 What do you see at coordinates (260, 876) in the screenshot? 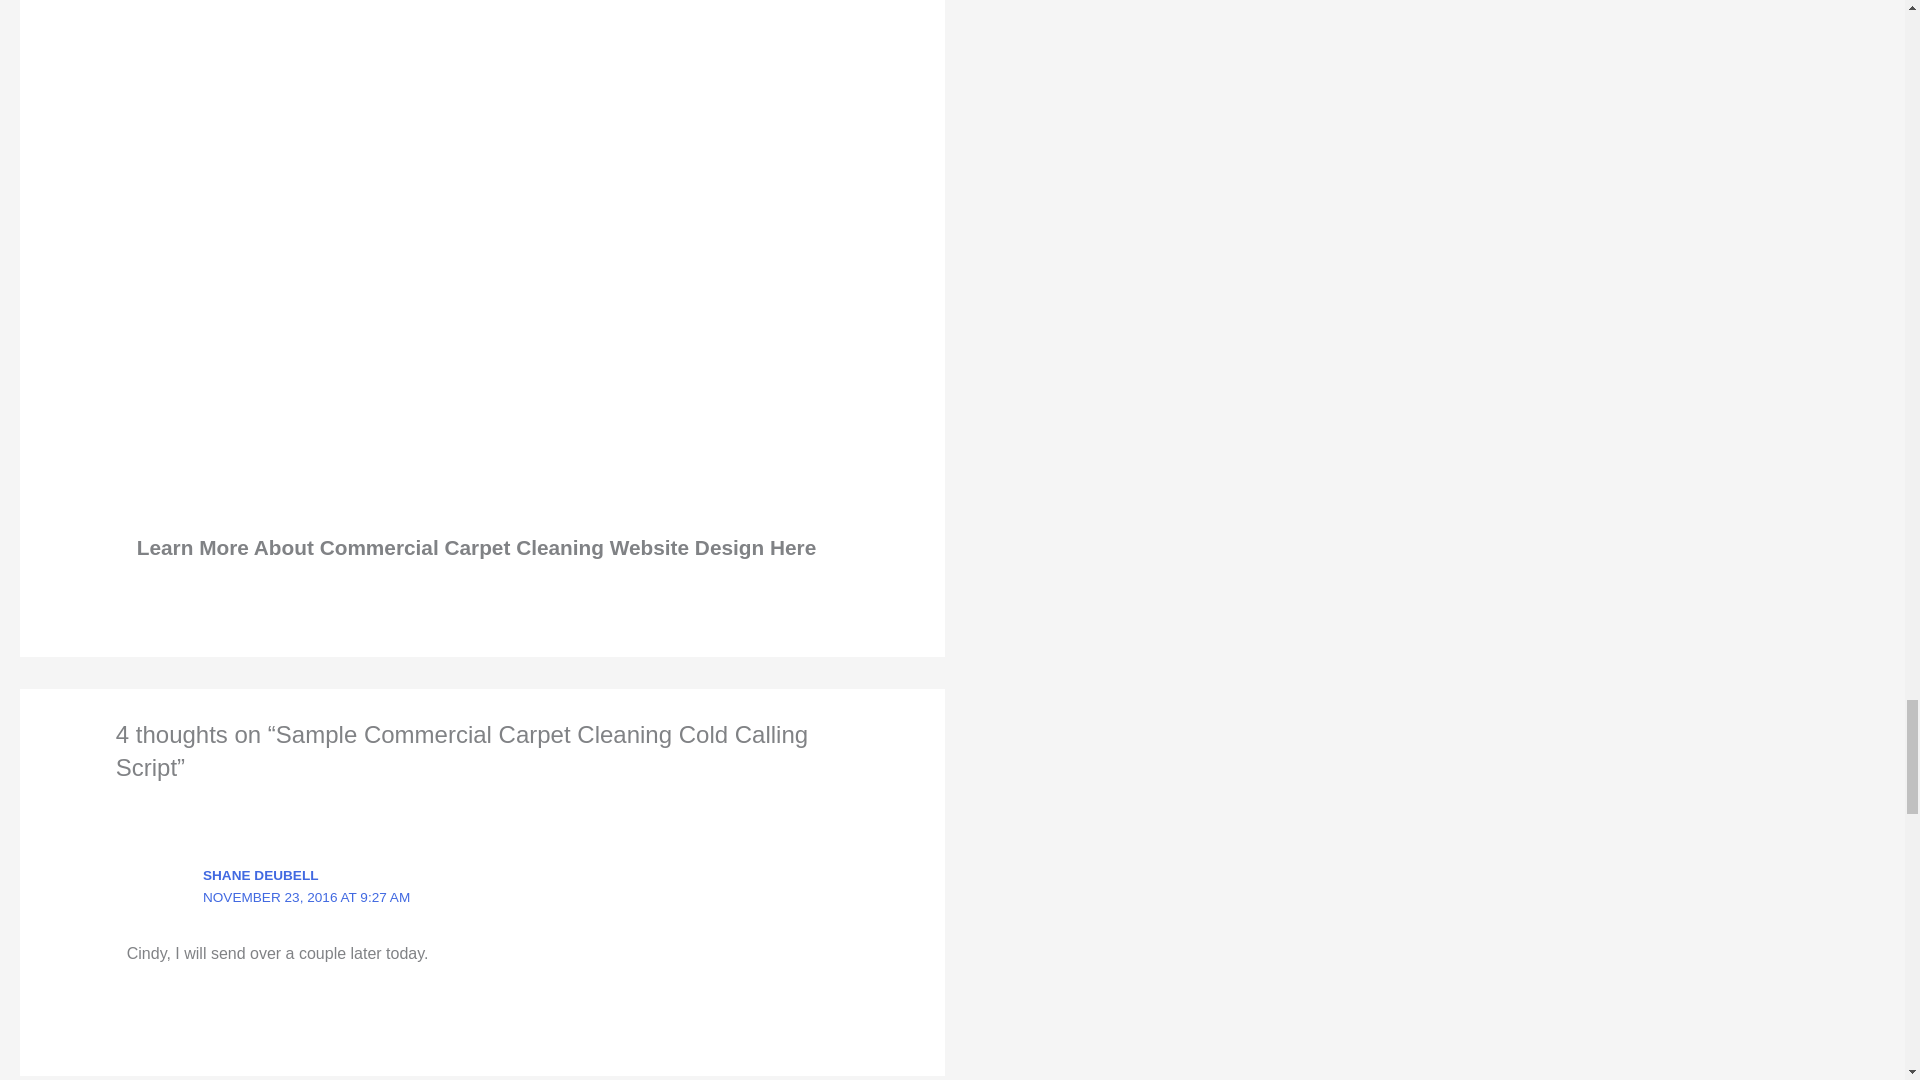
I see `SHANE DEUBELL` at bounding box center [260, 876].